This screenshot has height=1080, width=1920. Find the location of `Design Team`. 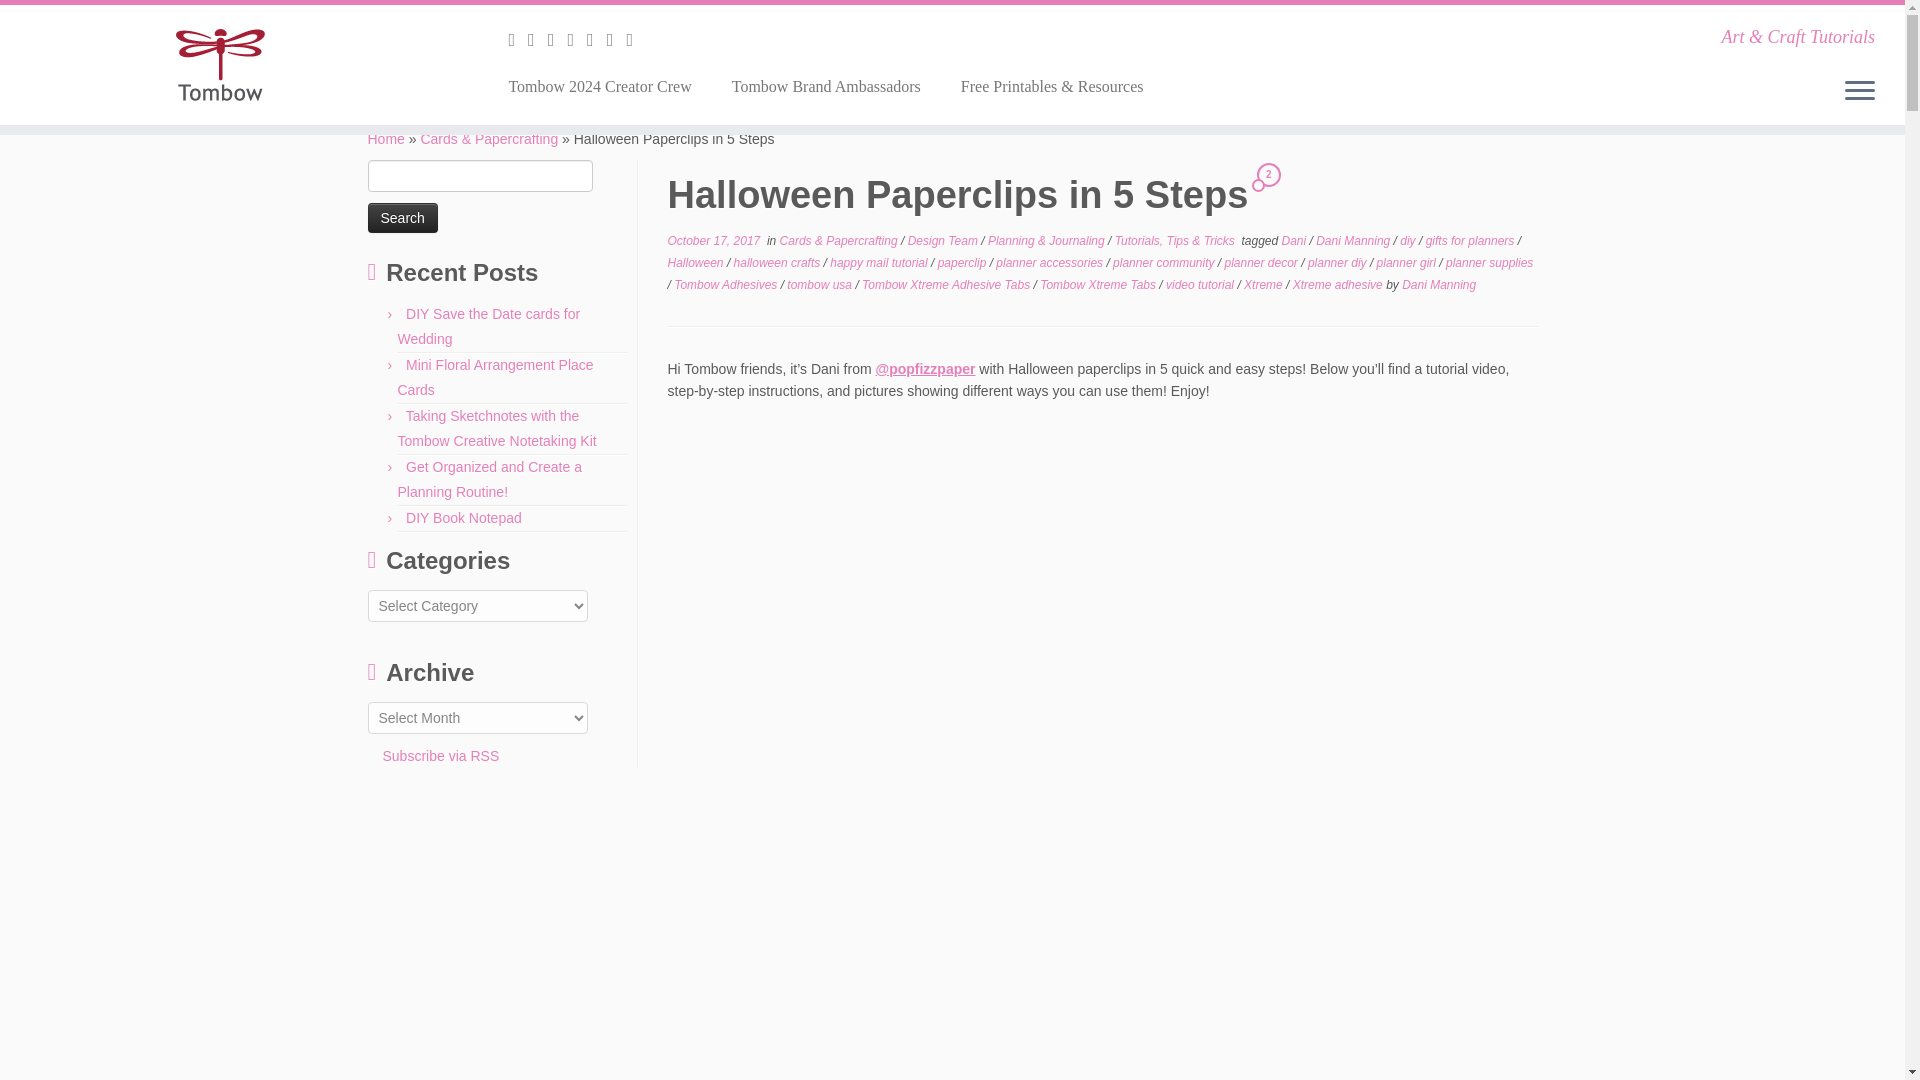

Design Team is located at coordinates (944, 241).